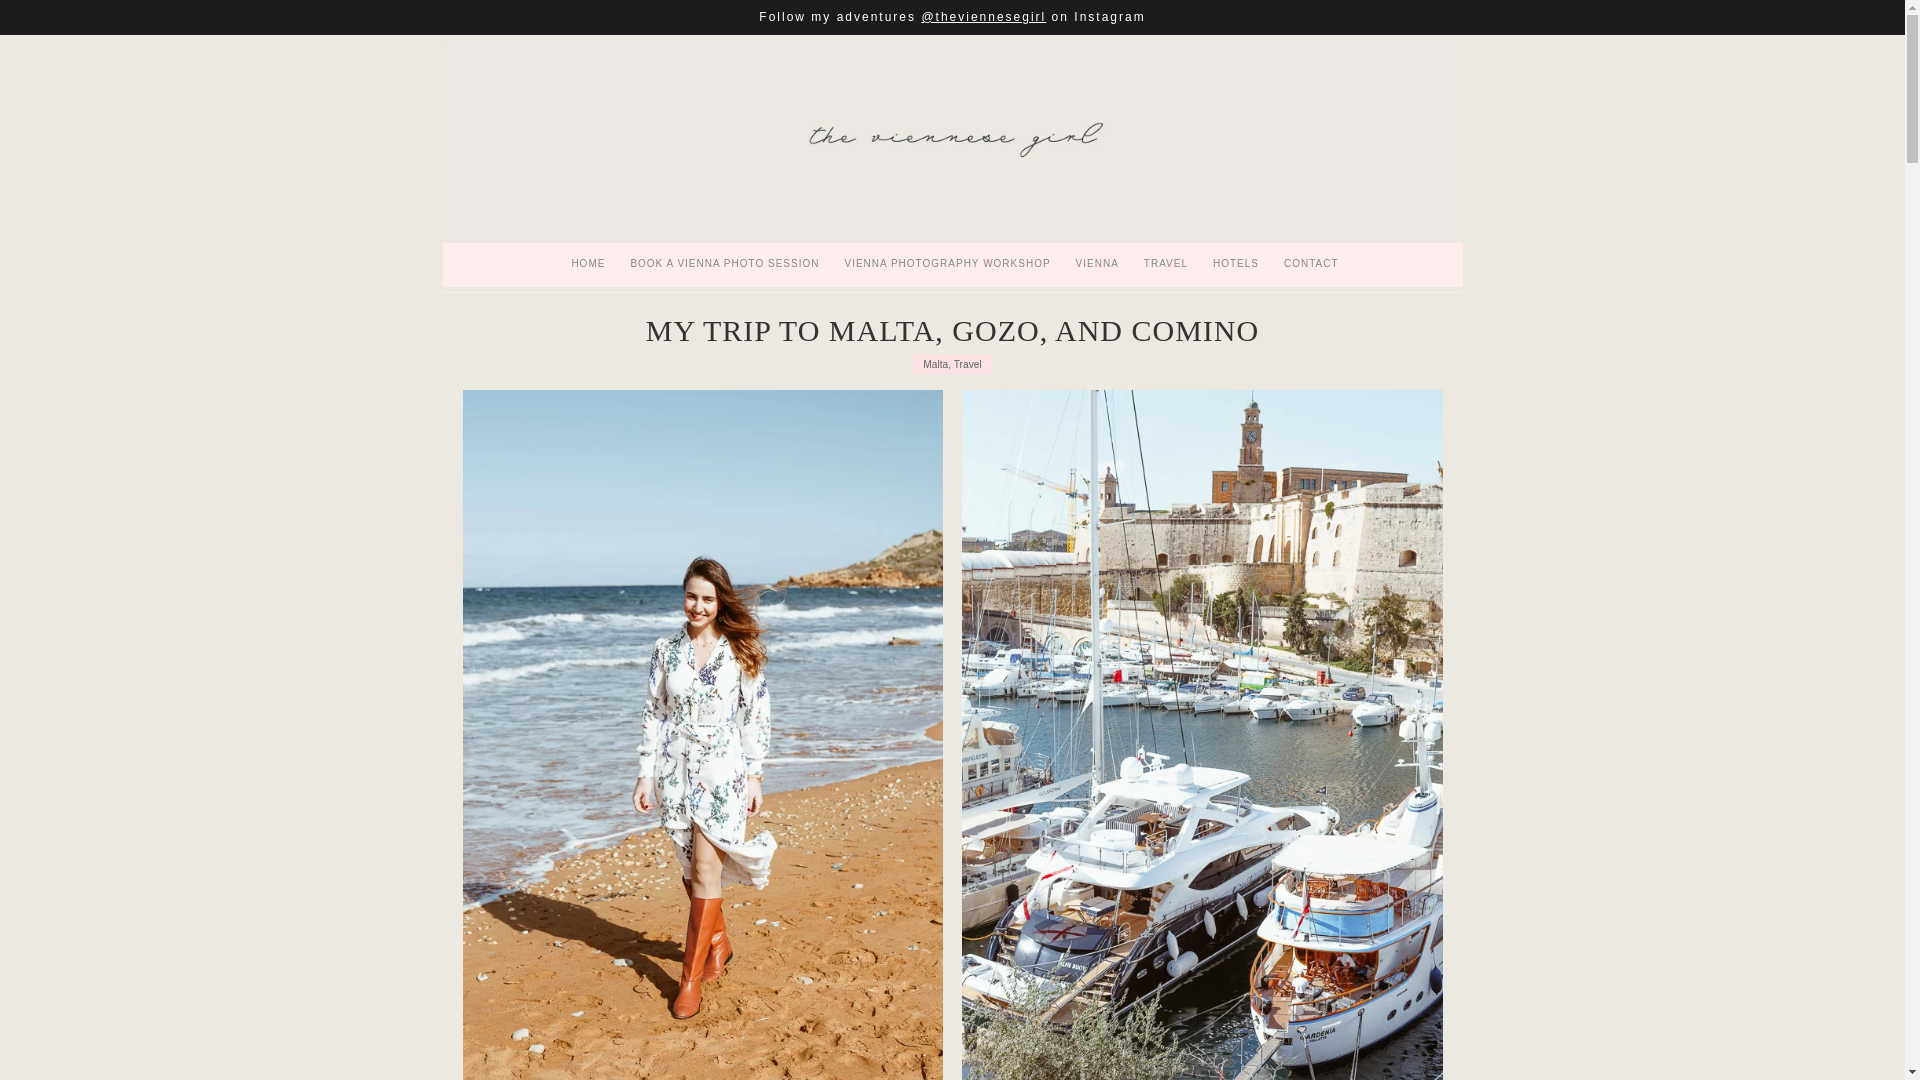 The width and height of the screenshot is (1920, 1080). Describe the element at coordinates (724, 278) in the screenshot. I see `Book a photo session` at that location.